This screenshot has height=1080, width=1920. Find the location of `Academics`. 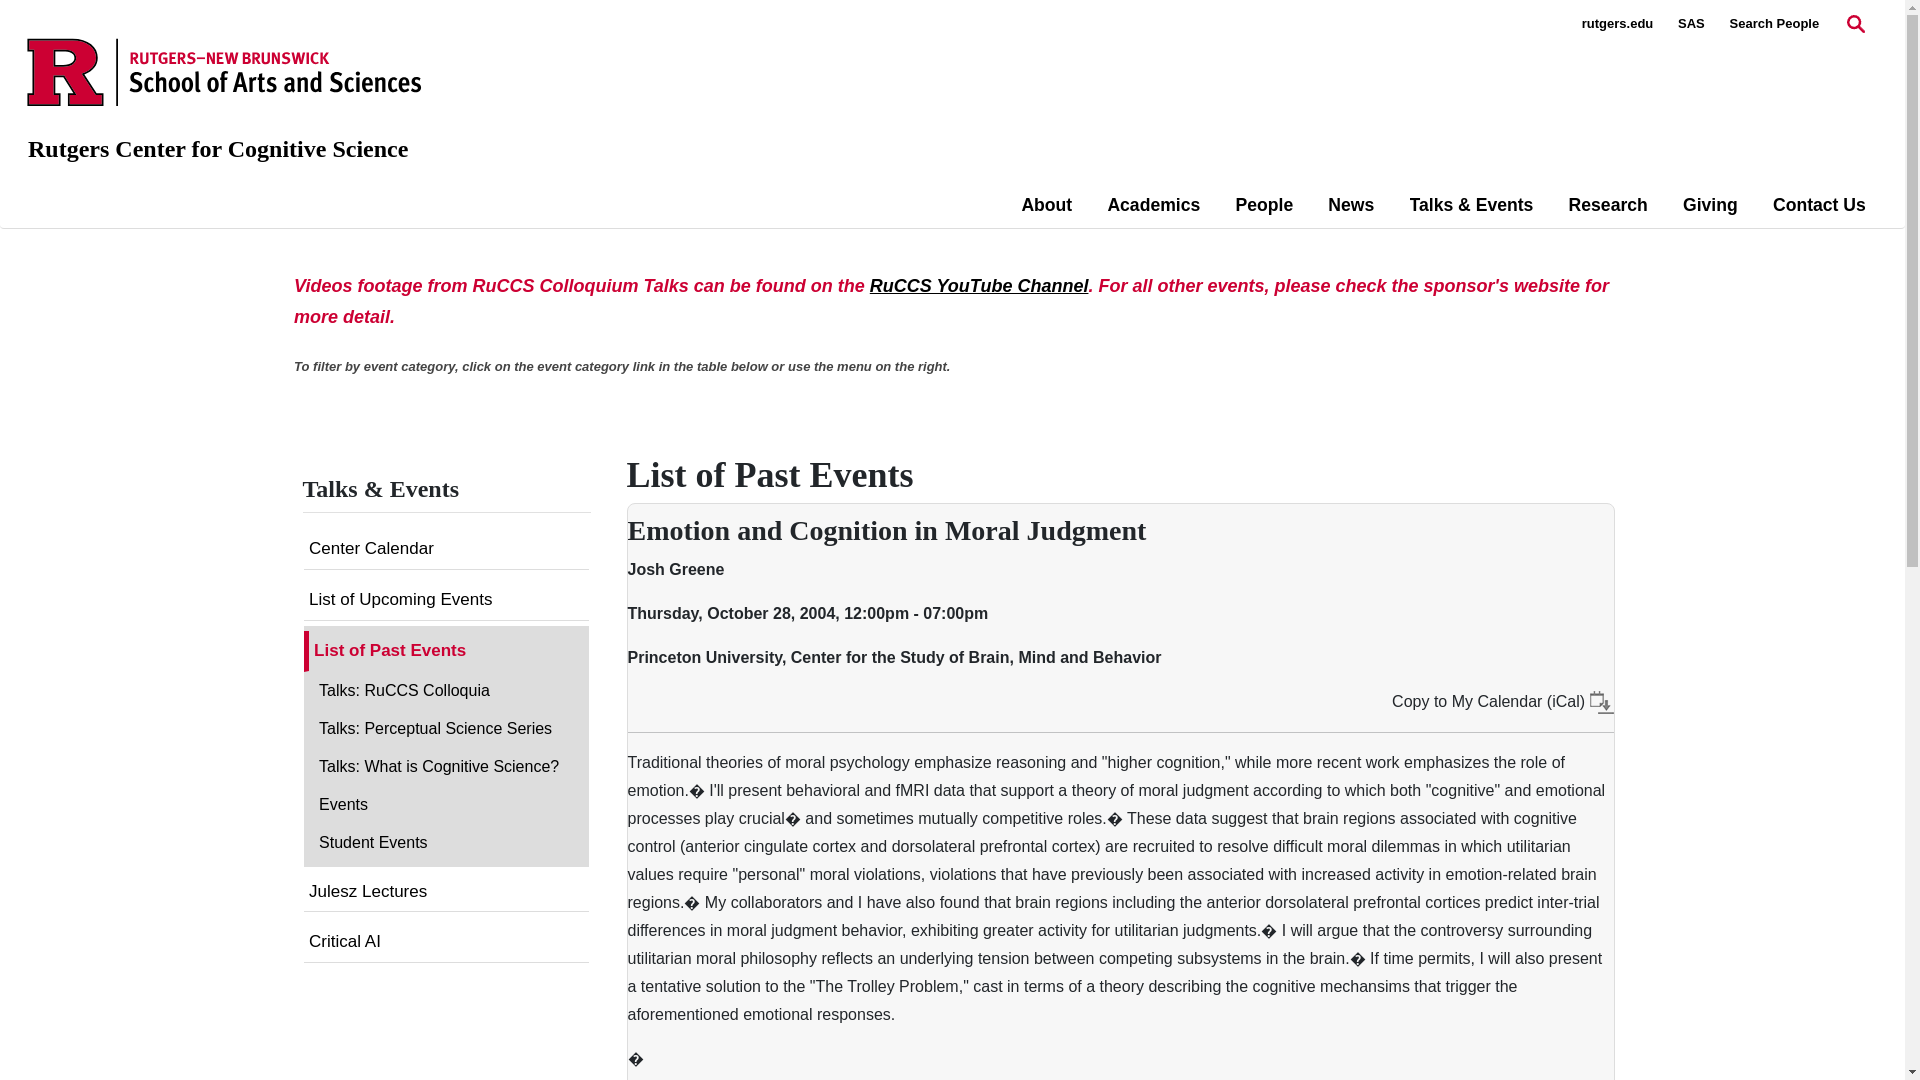

Academics is located at coordinates (1154, 205).